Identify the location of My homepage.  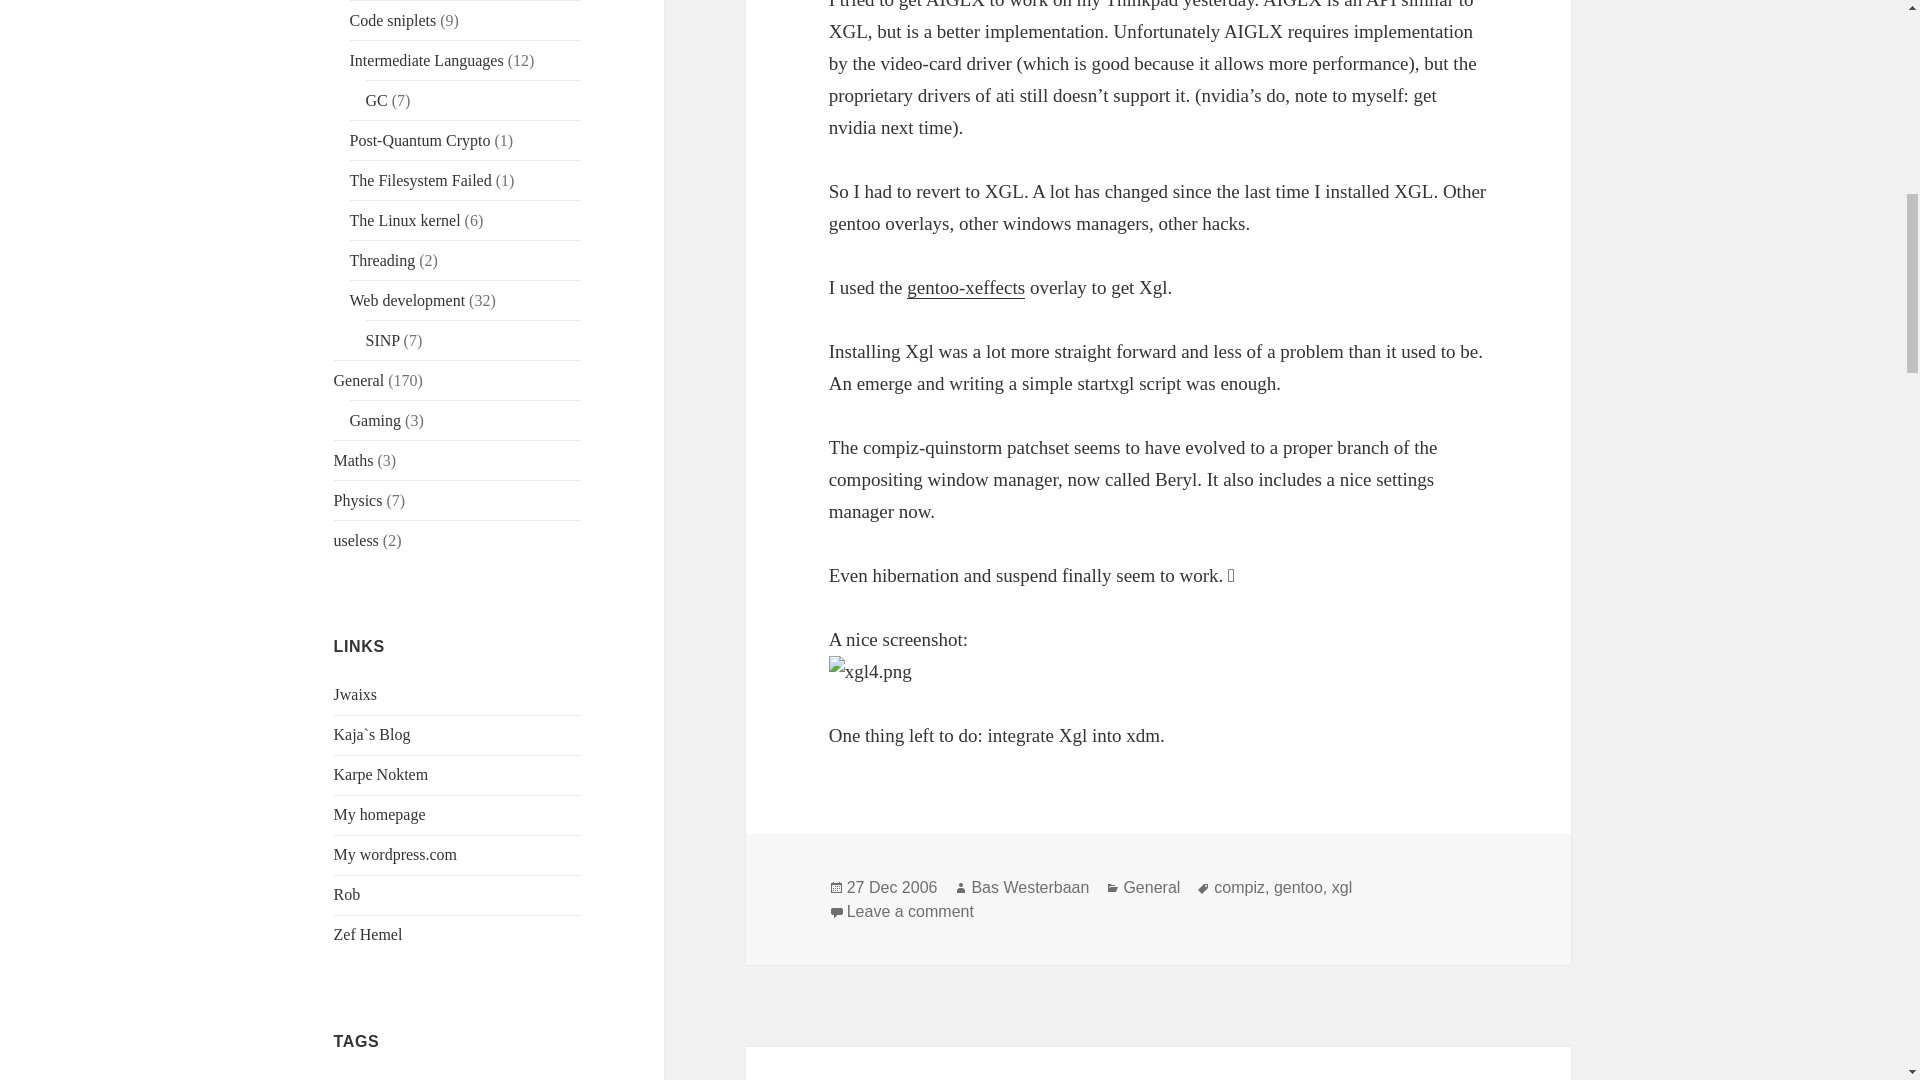
(380, 814).